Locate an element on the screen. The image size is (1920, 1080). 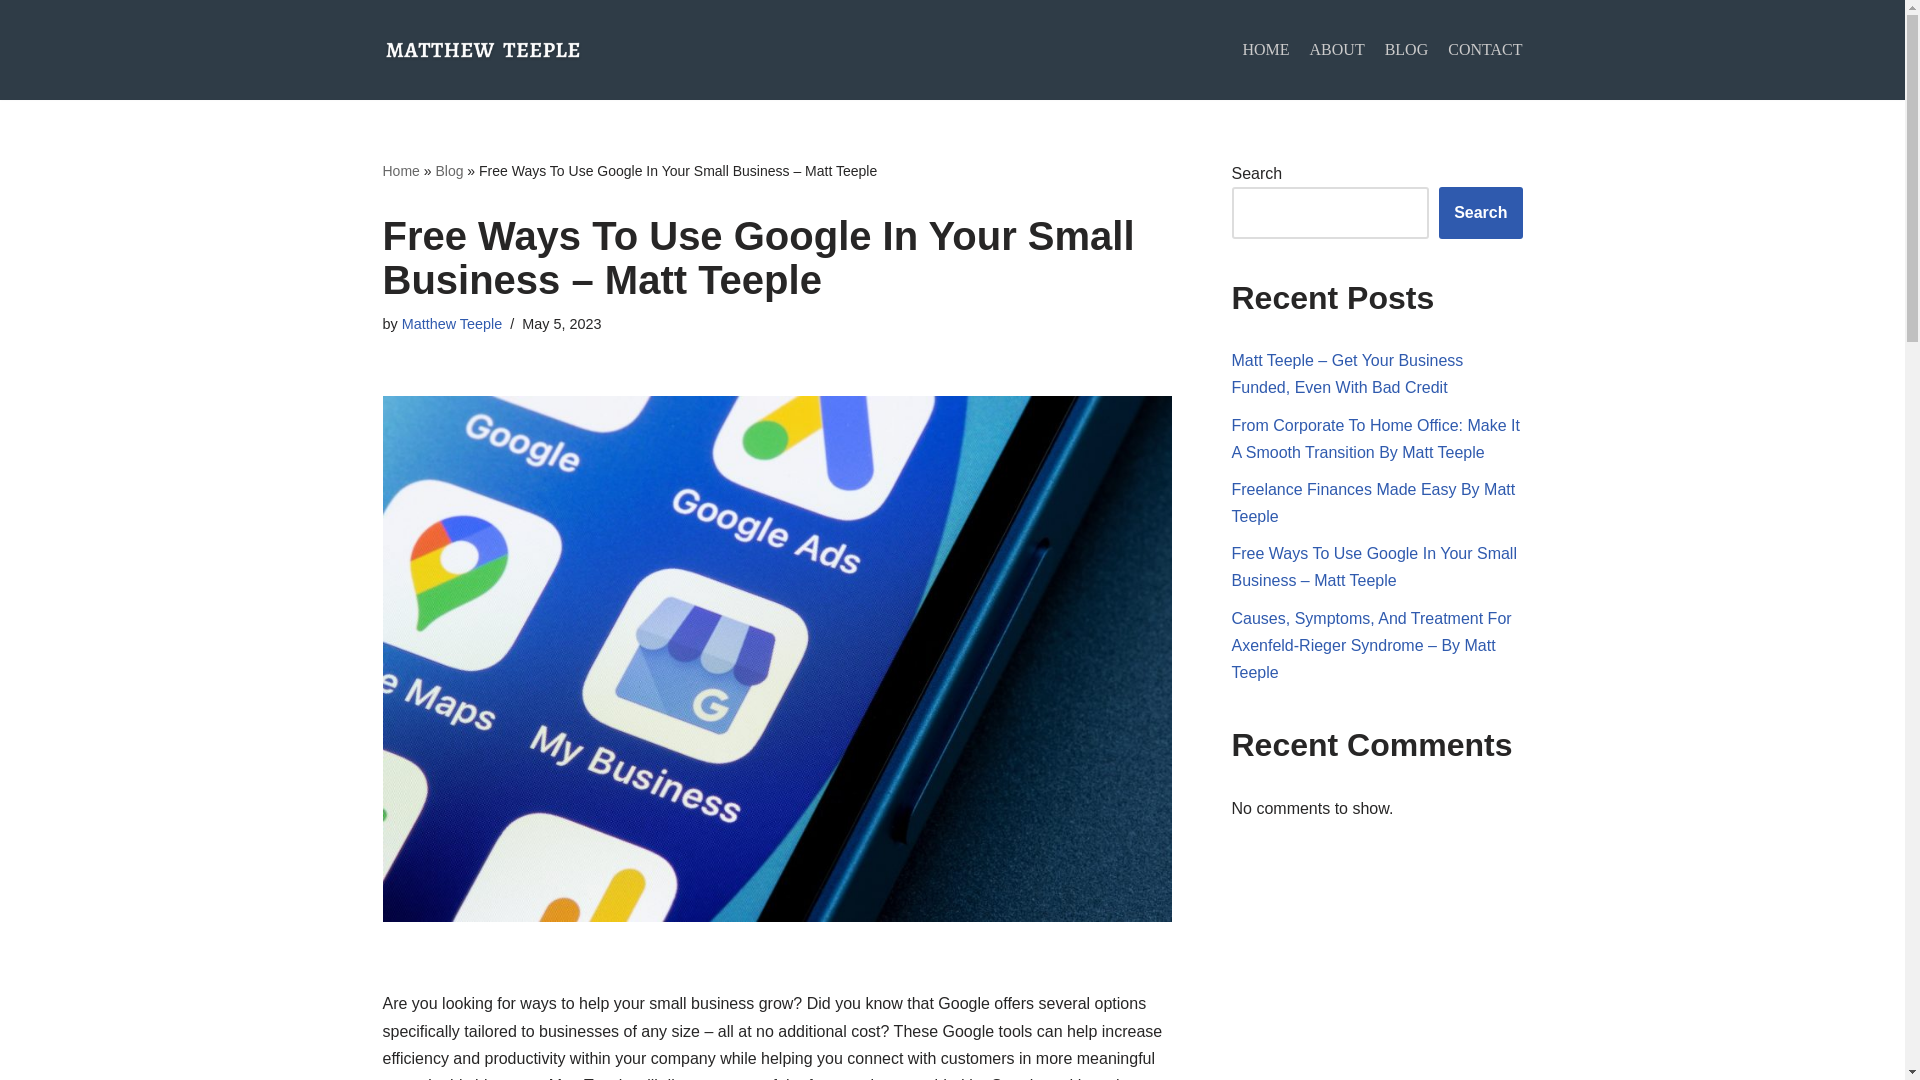
Skip to content is located at coordinates (15, 42).